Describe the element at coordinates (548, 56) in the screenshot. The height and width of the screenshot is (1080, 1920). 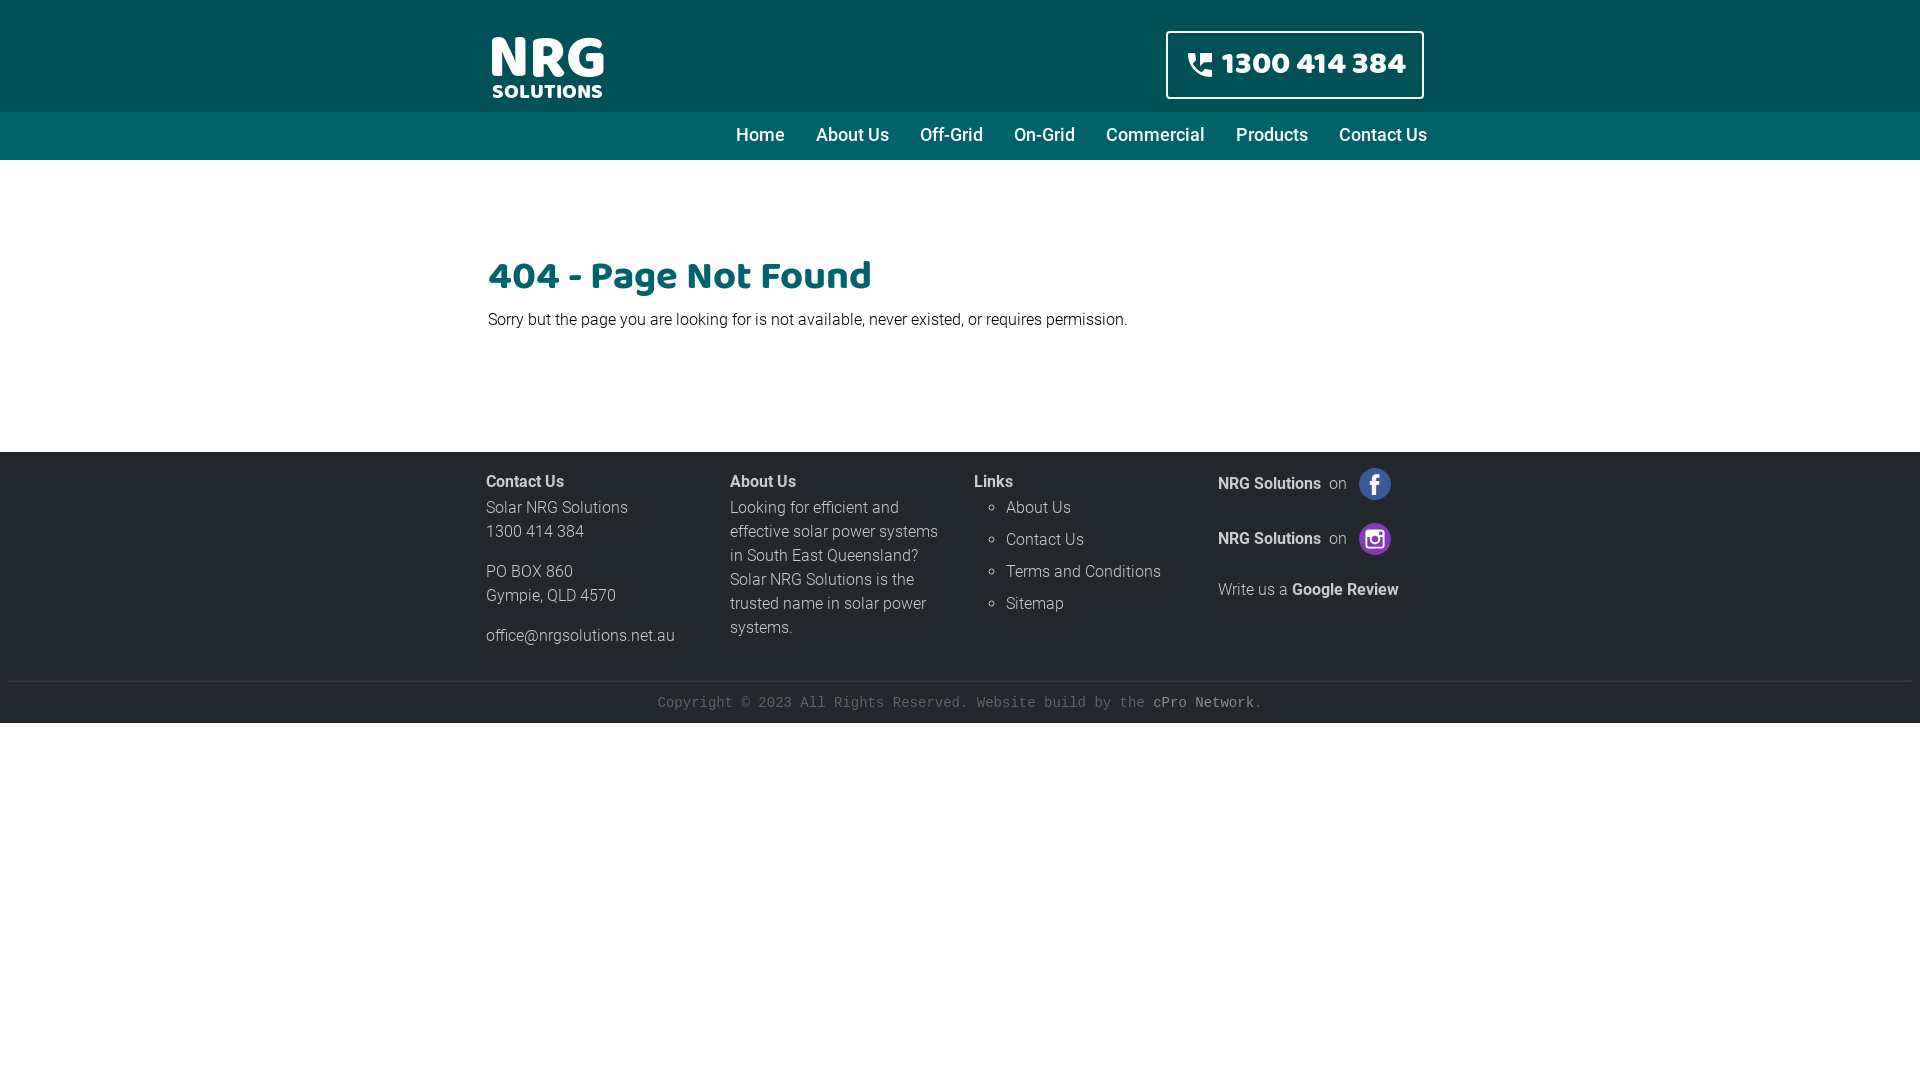
I see `NRG
SOLUTIONS` at that location.